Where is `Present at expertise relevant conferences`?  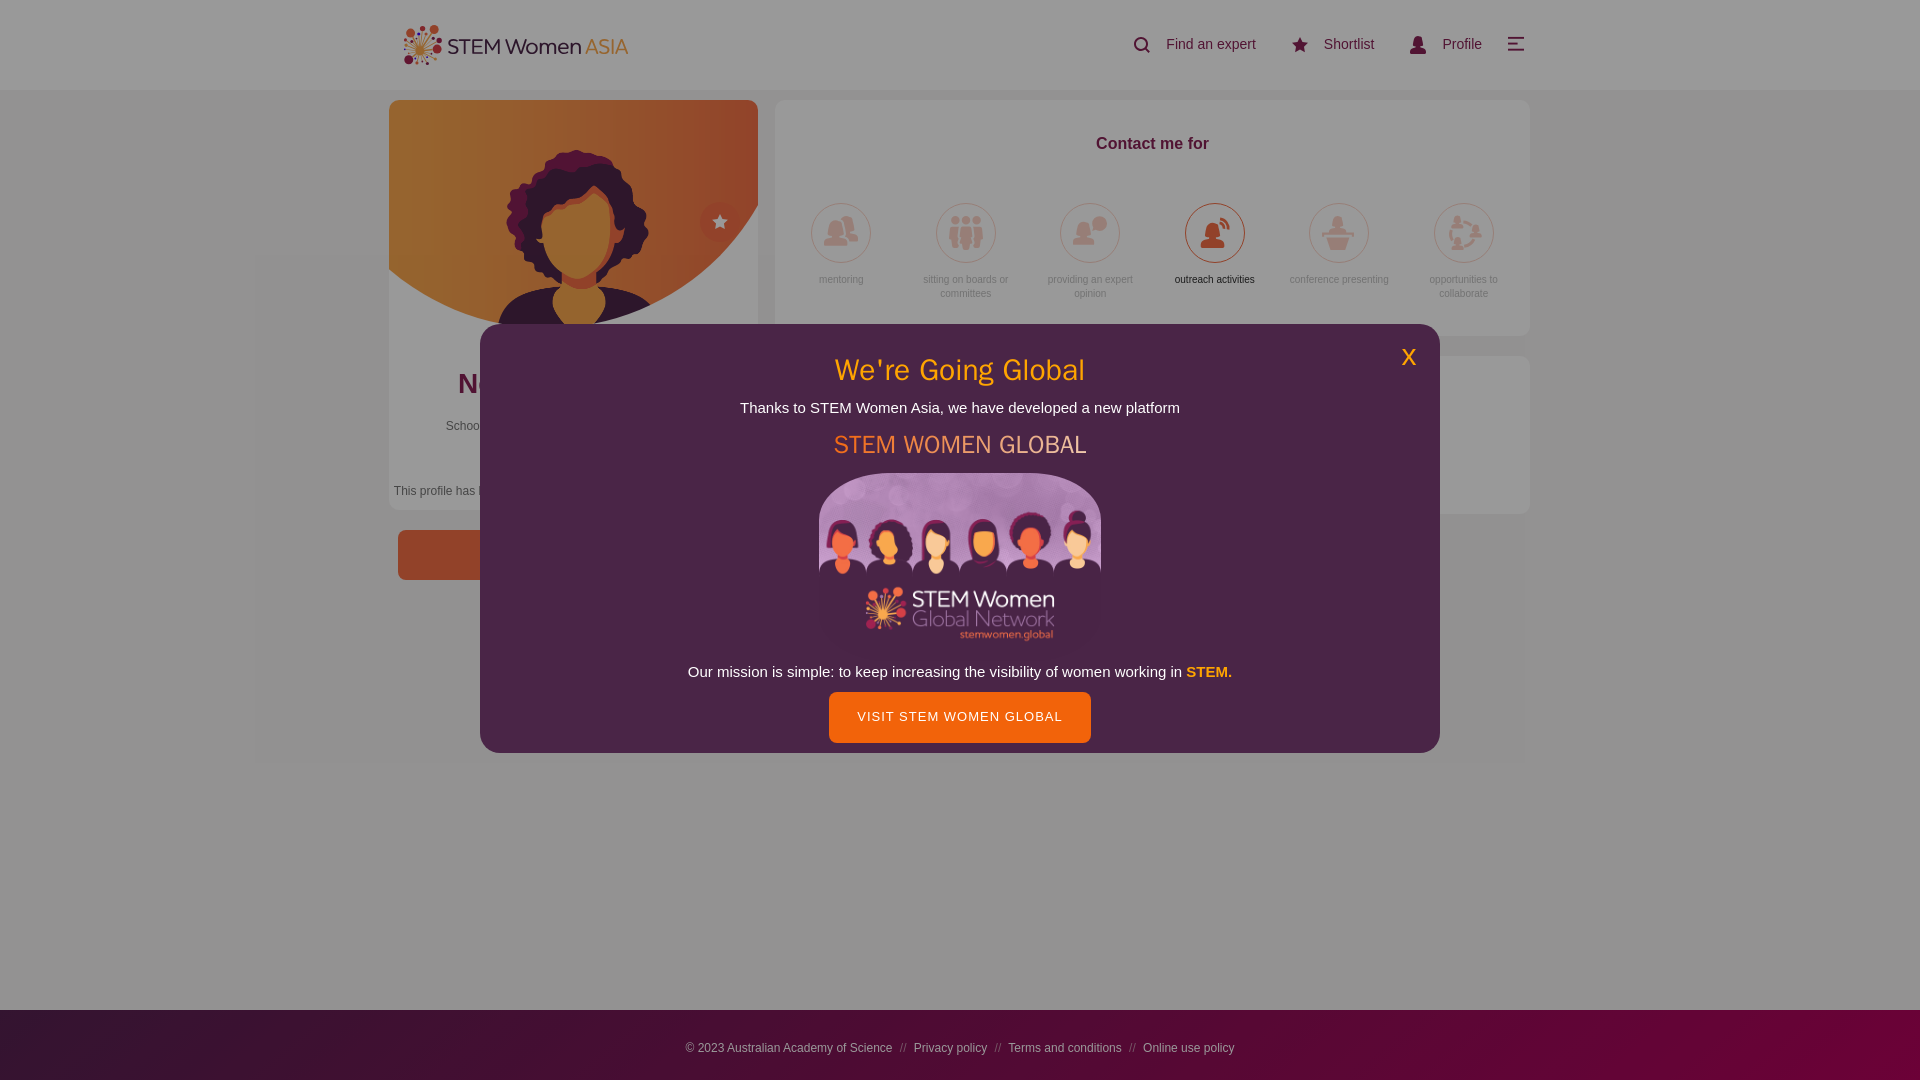
Present at expertise relevant conferences is located at coordinates (1339, 245).